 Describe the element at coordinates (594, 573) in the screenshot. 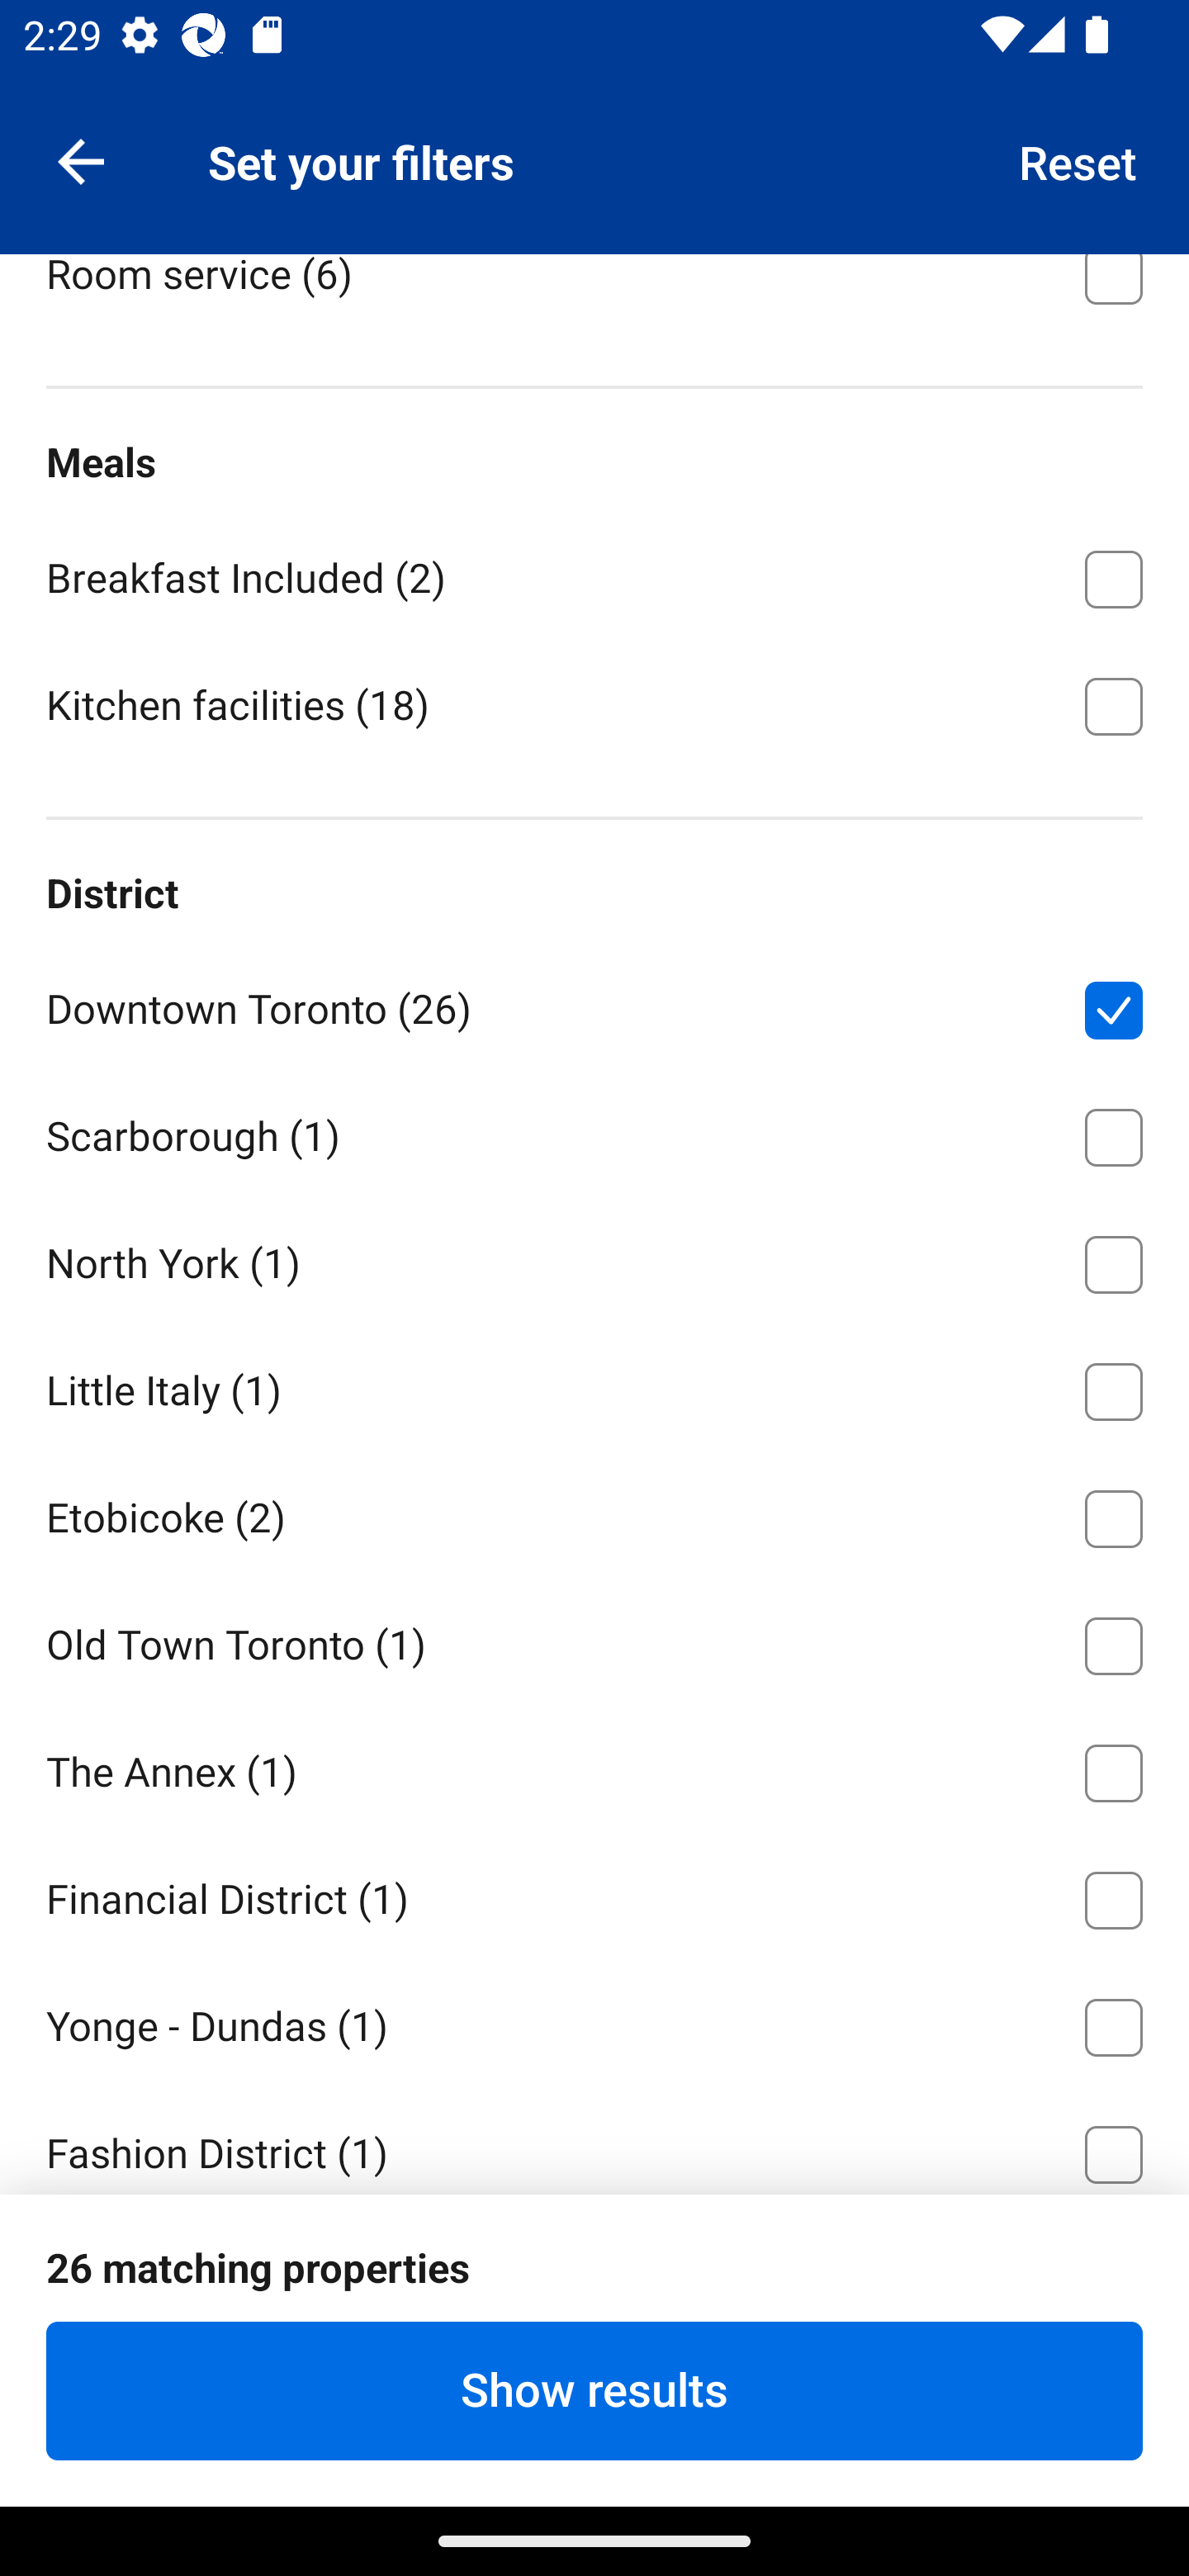

I see `Breakfast Included ⁦(2)` at that location.